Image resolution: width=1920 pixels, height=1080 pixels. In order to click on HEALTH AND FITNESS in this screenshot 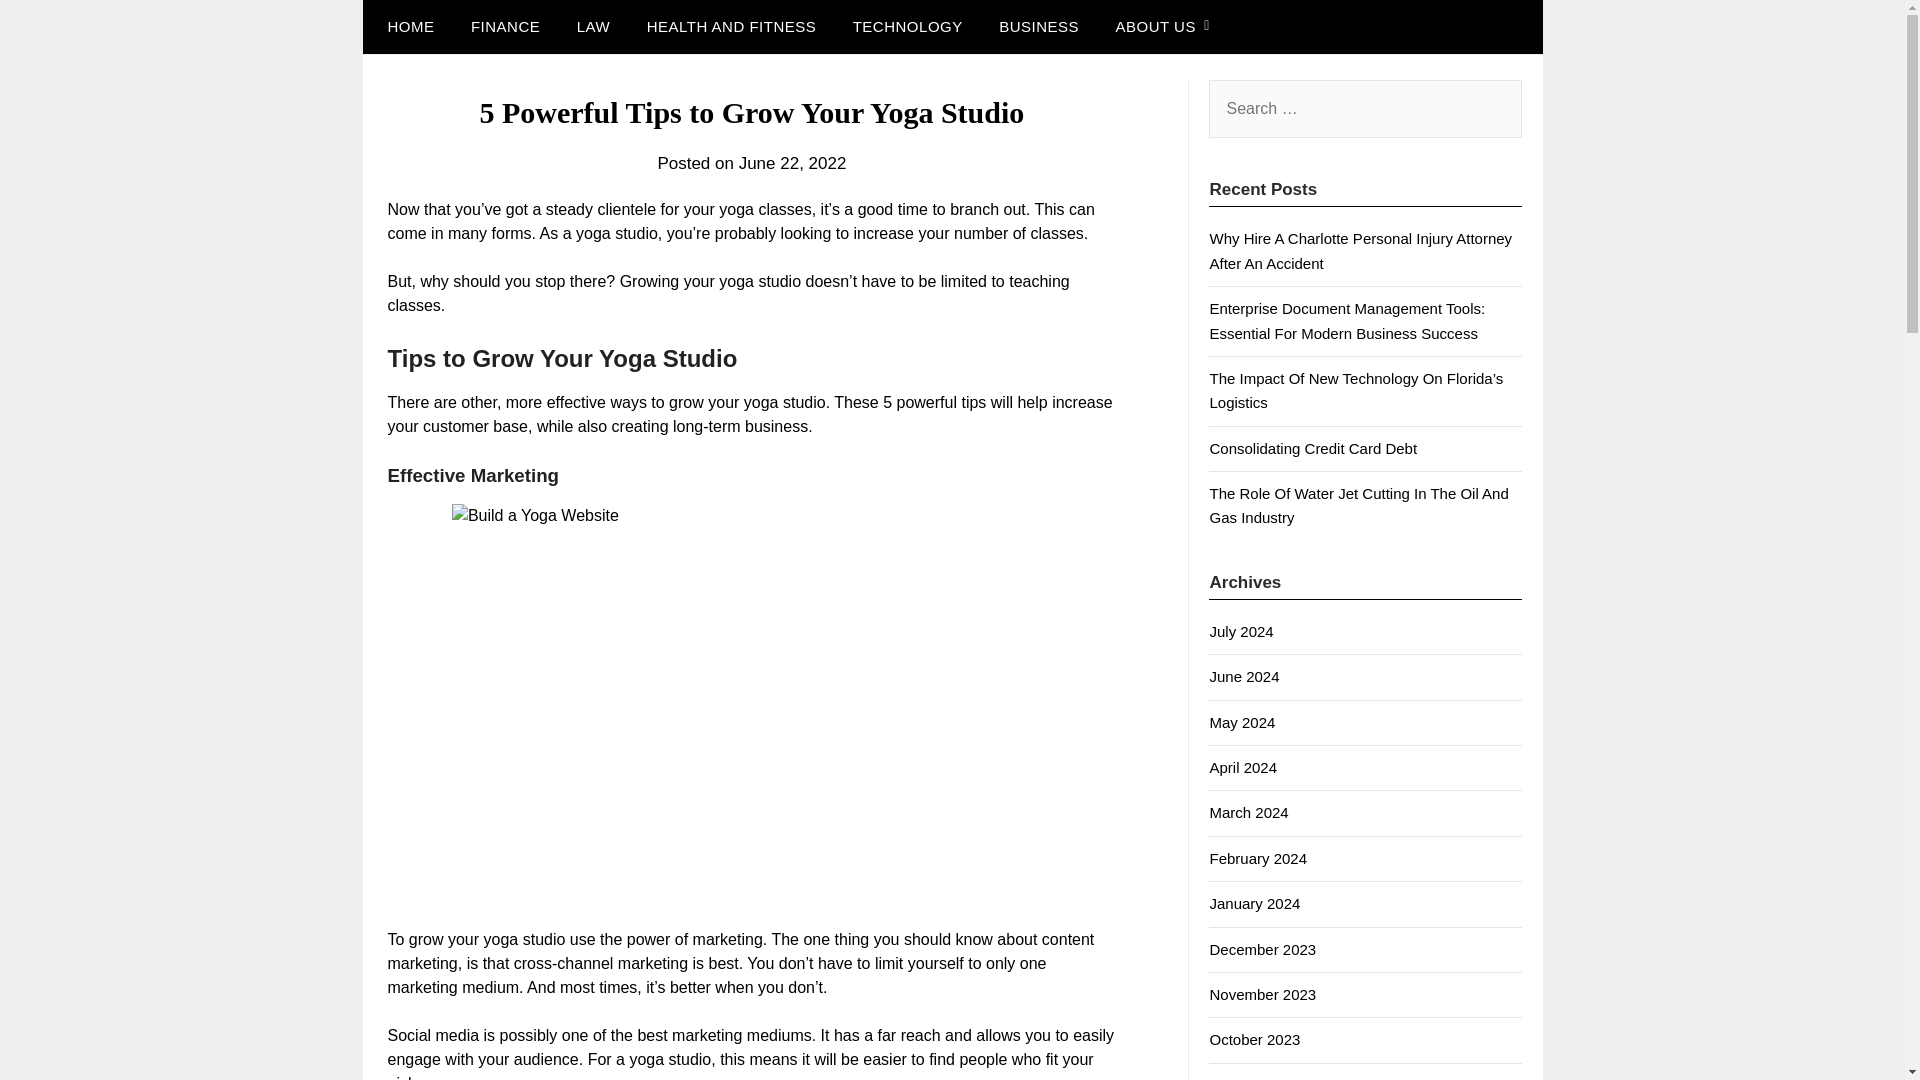, I will do `click(732, 27)`.